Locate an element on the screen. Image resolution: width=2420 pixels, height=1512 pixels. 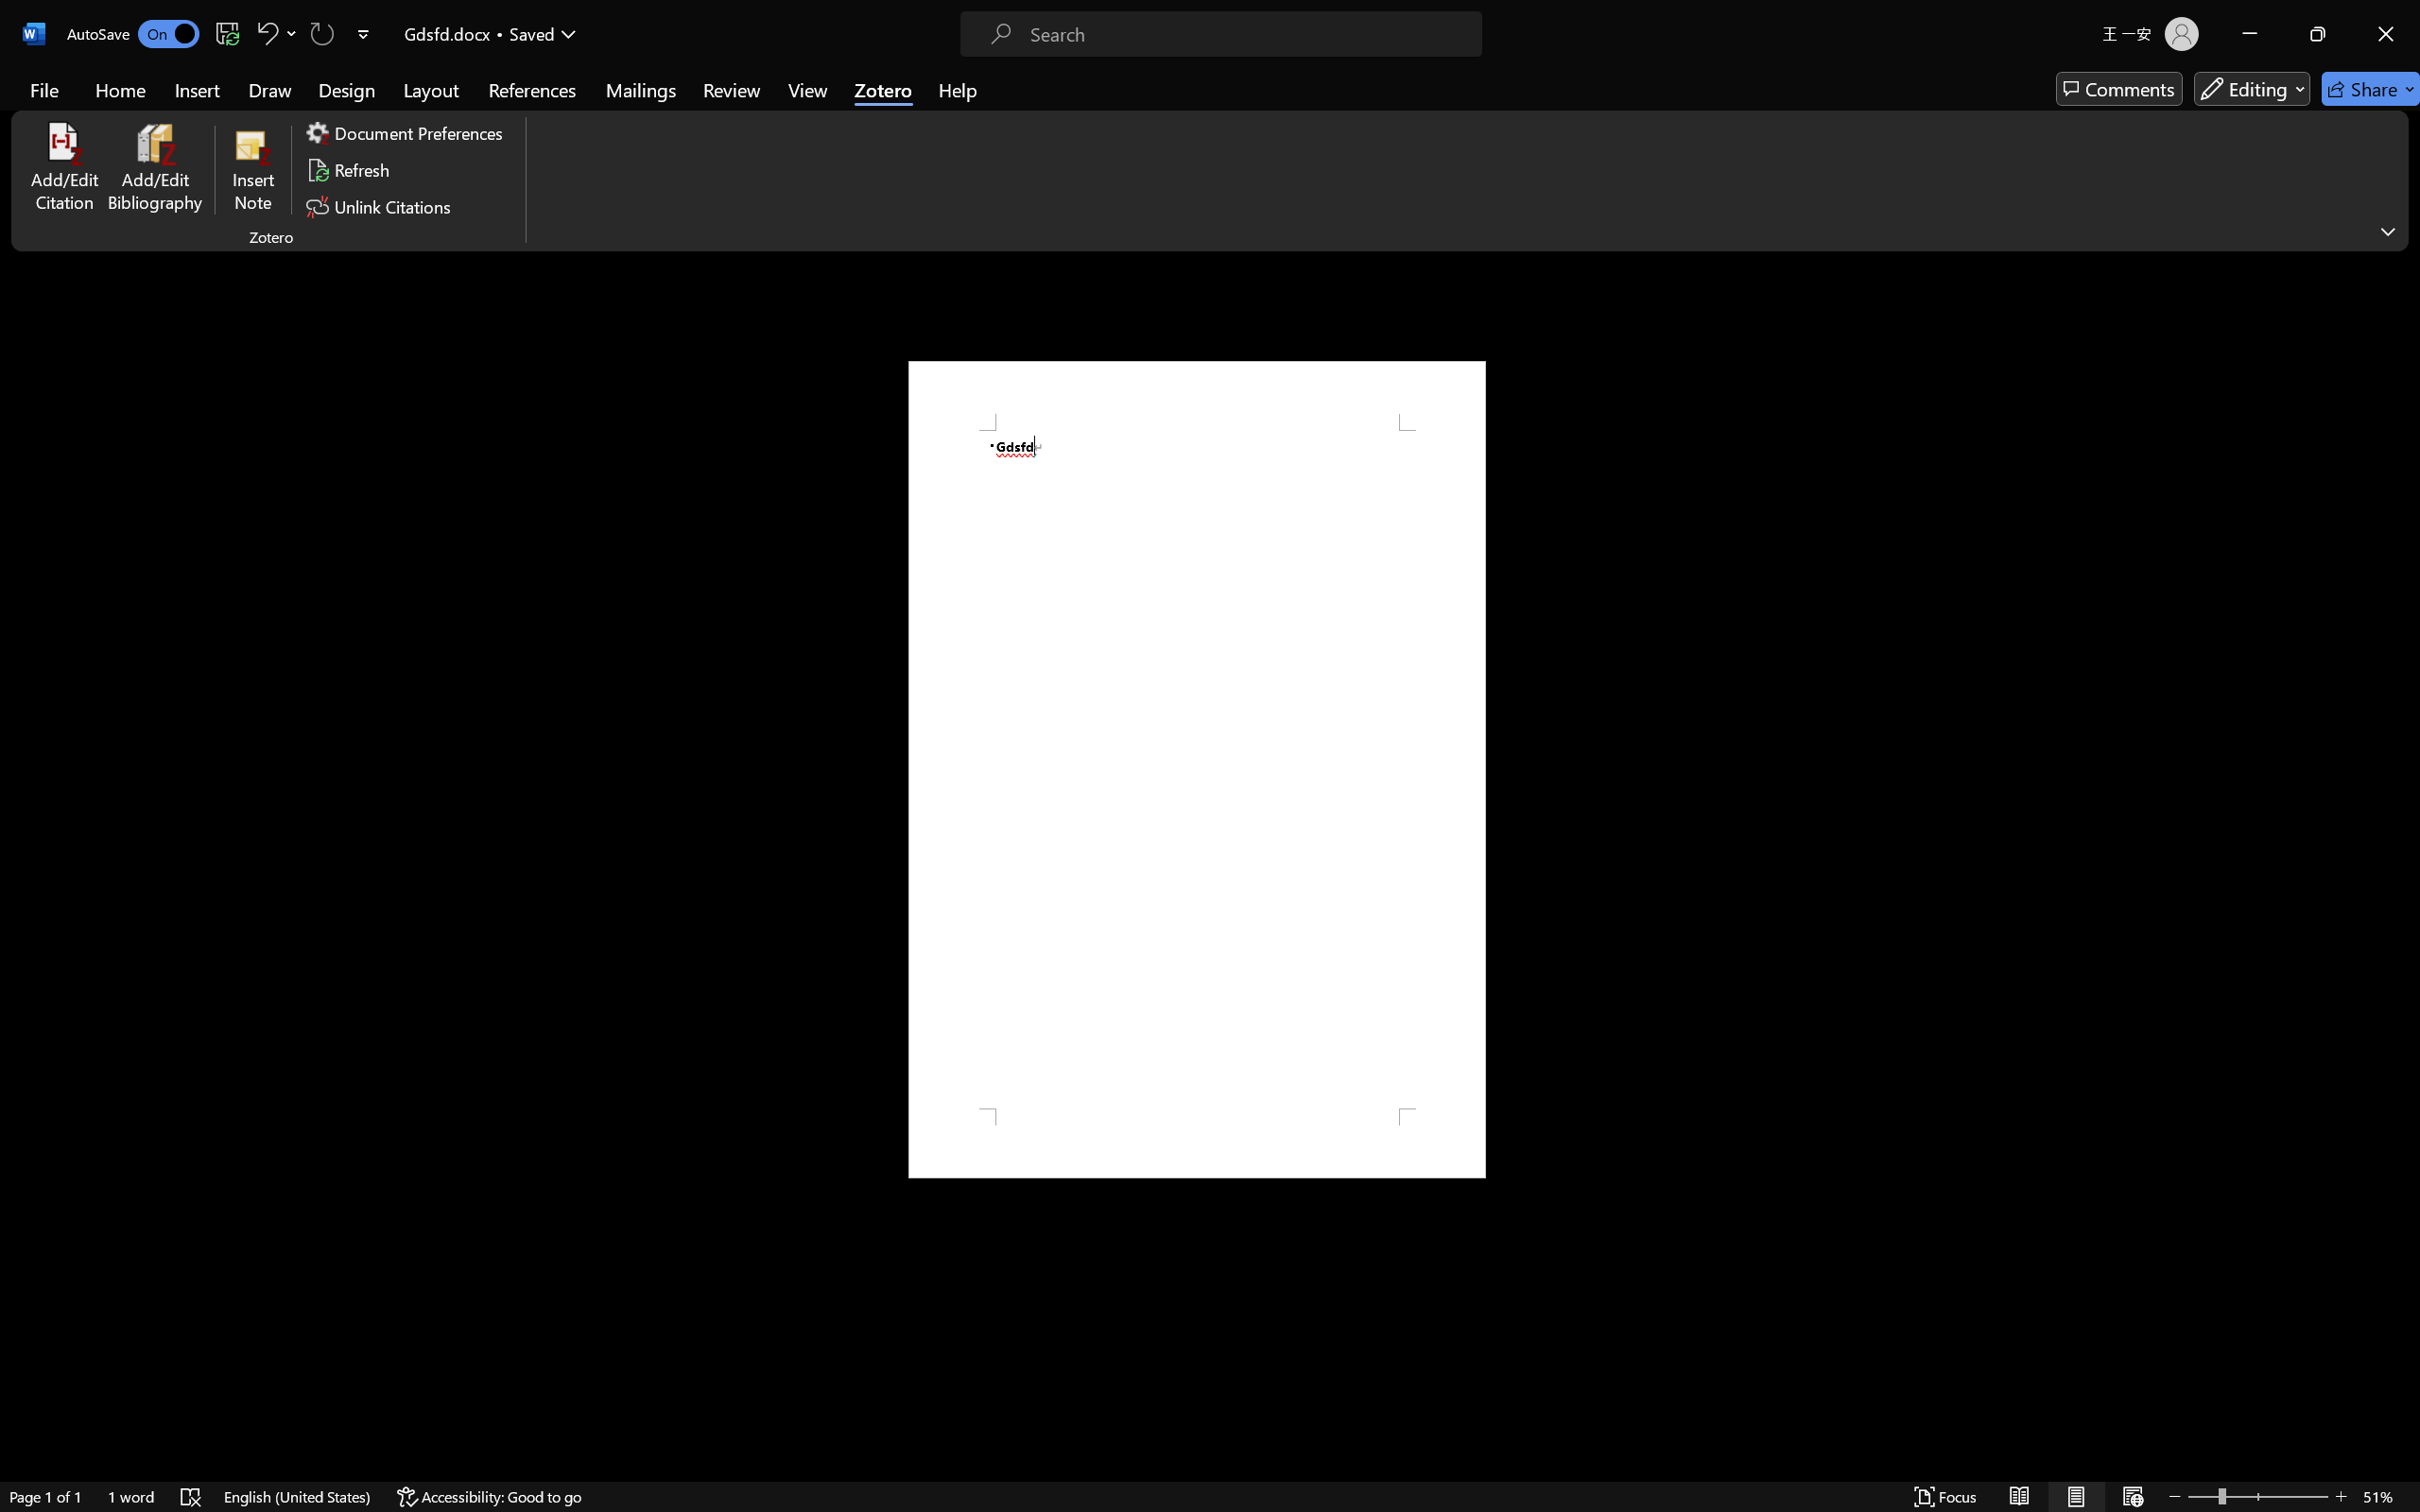
Context help is located at coordinates (388, 1491).